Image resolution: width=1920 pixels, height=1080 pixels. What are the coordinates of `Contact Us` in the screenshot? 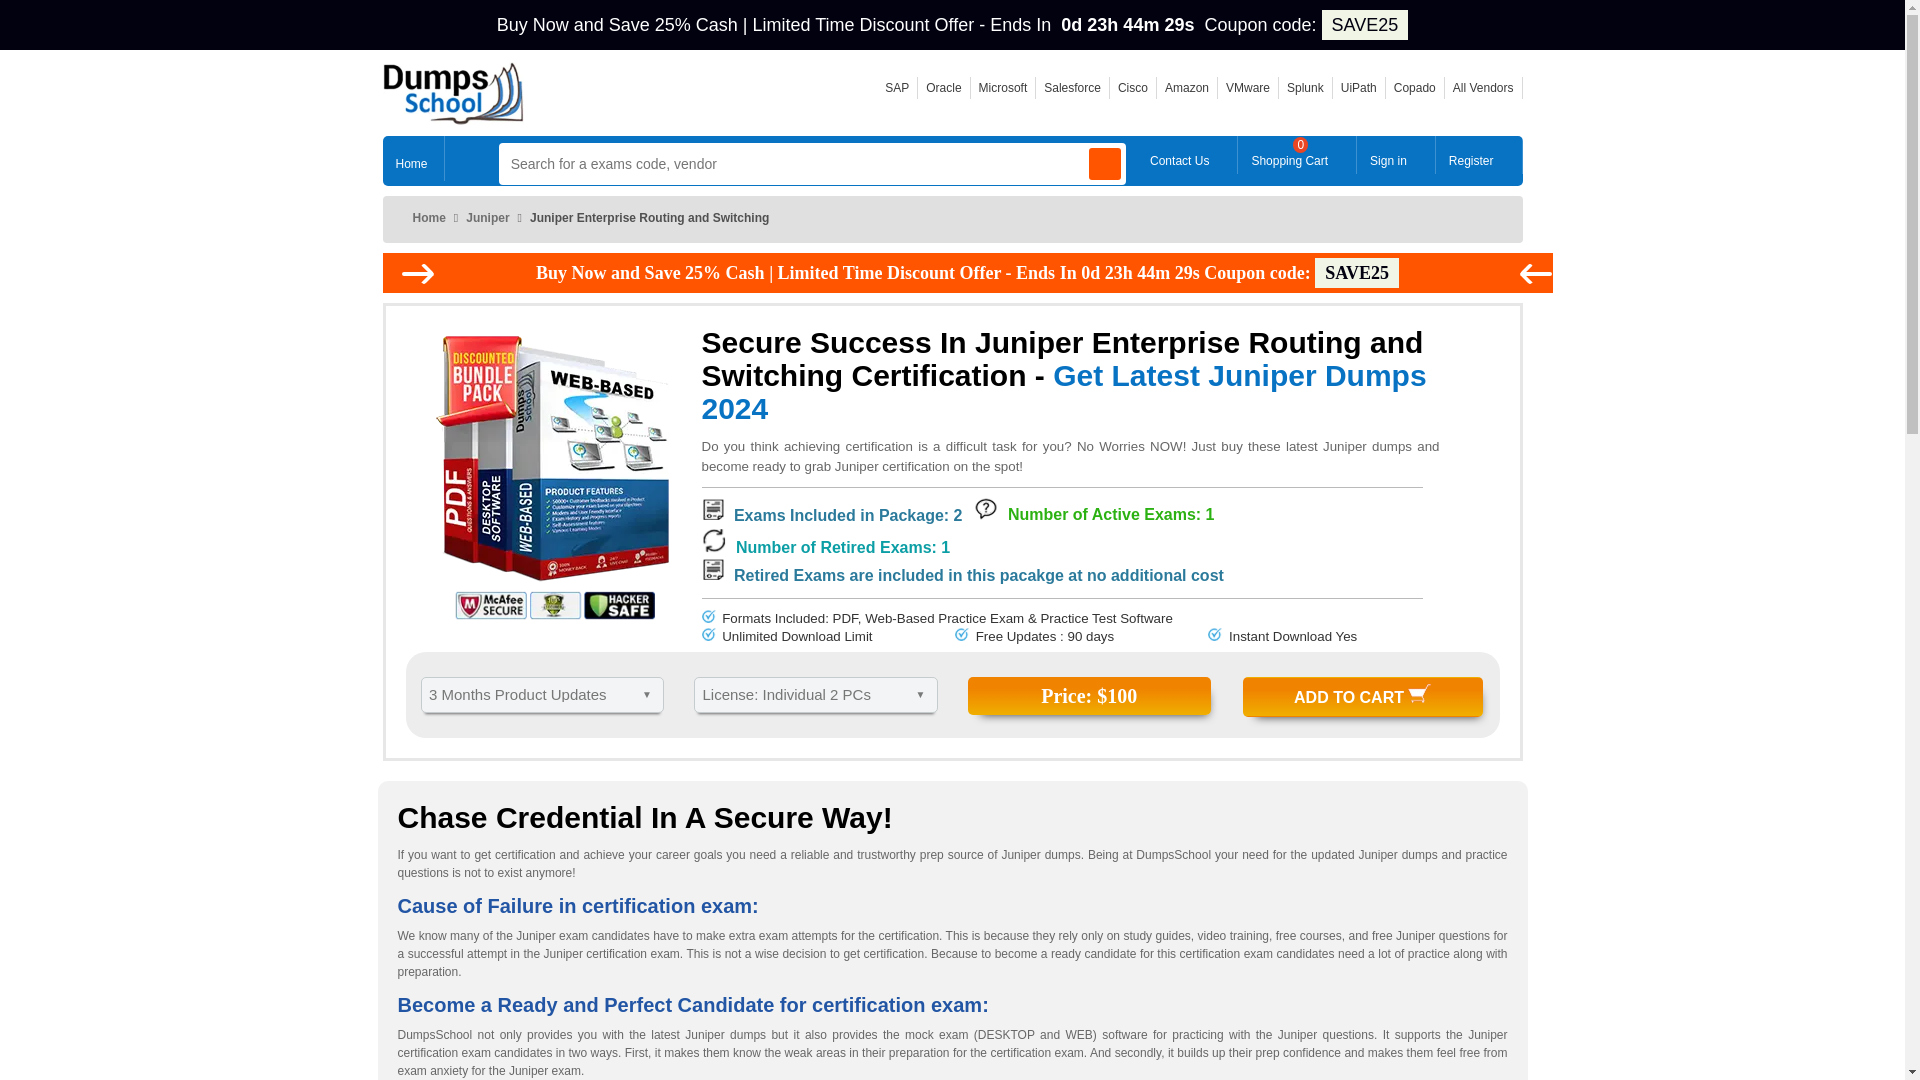 It's located at (1186, 154).